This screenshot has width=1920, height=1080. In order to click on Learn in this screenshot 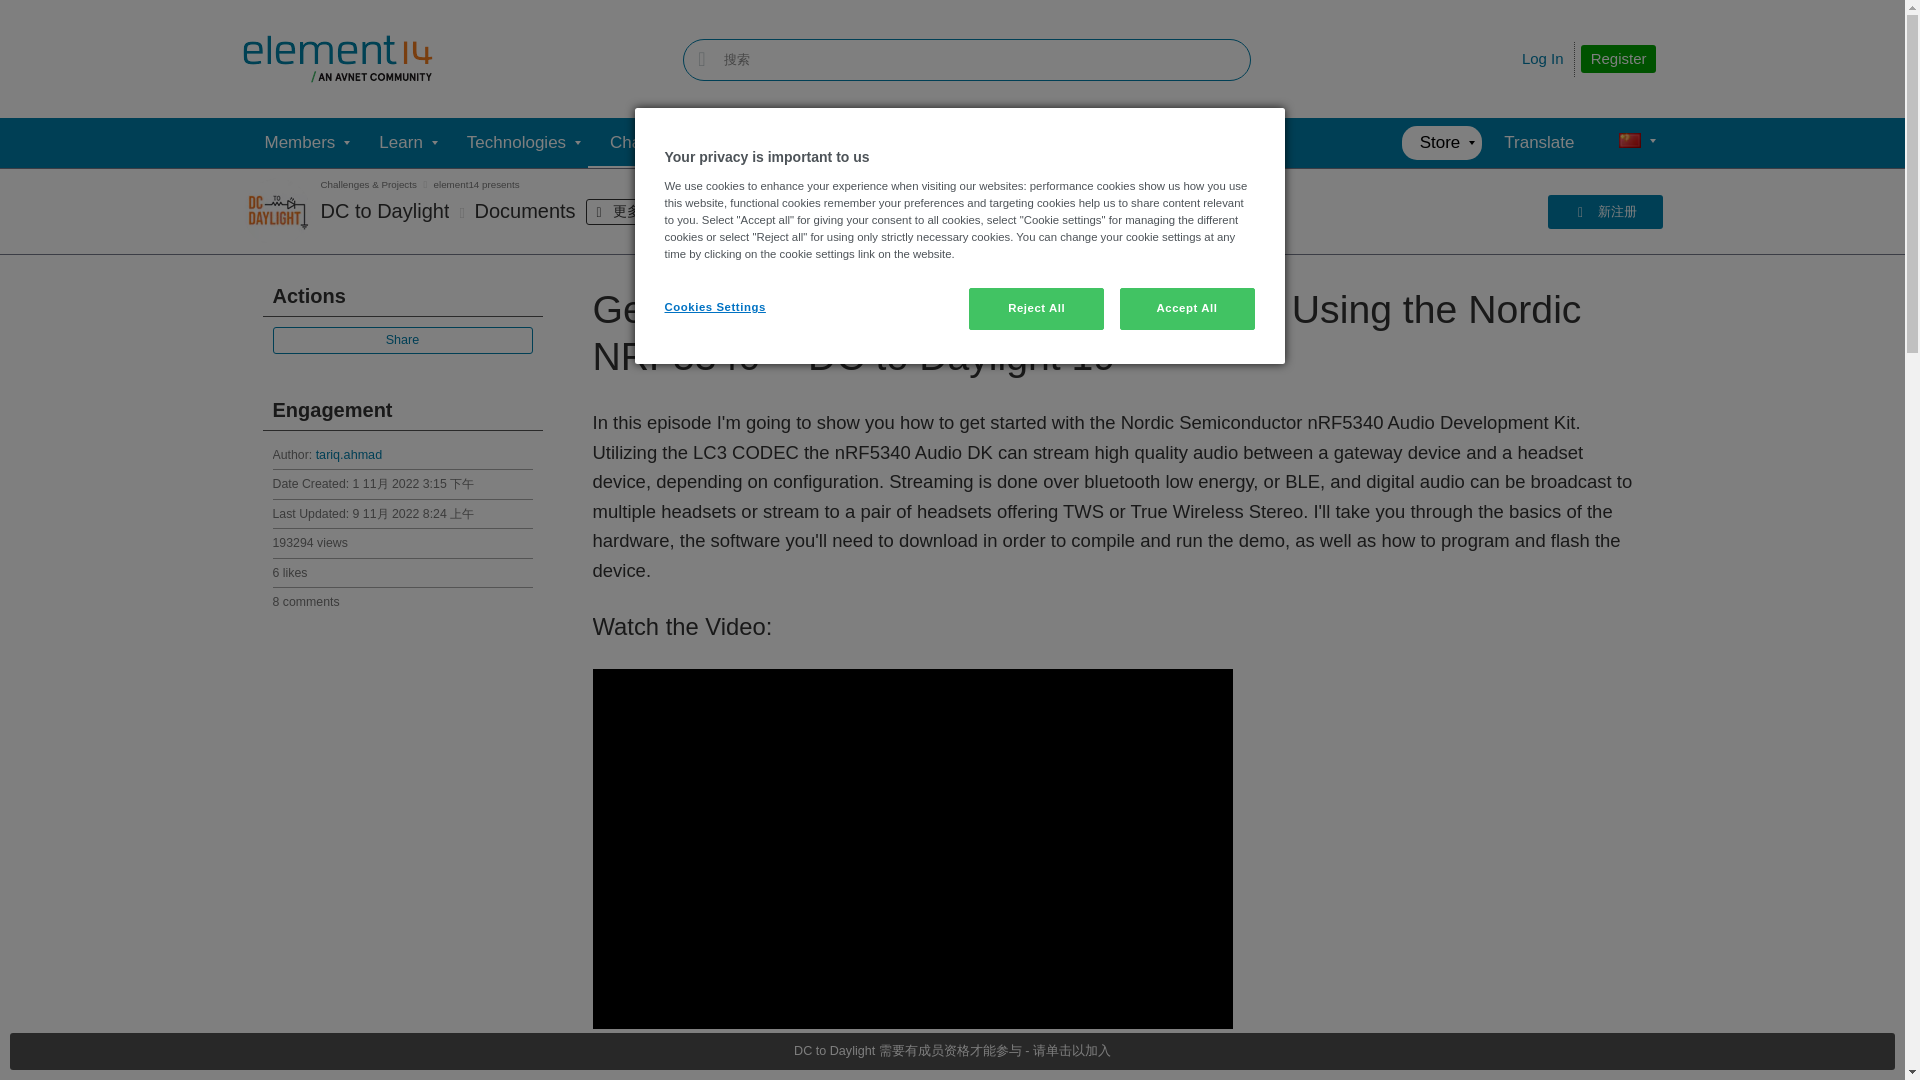, I will do `click(400, 142)`.